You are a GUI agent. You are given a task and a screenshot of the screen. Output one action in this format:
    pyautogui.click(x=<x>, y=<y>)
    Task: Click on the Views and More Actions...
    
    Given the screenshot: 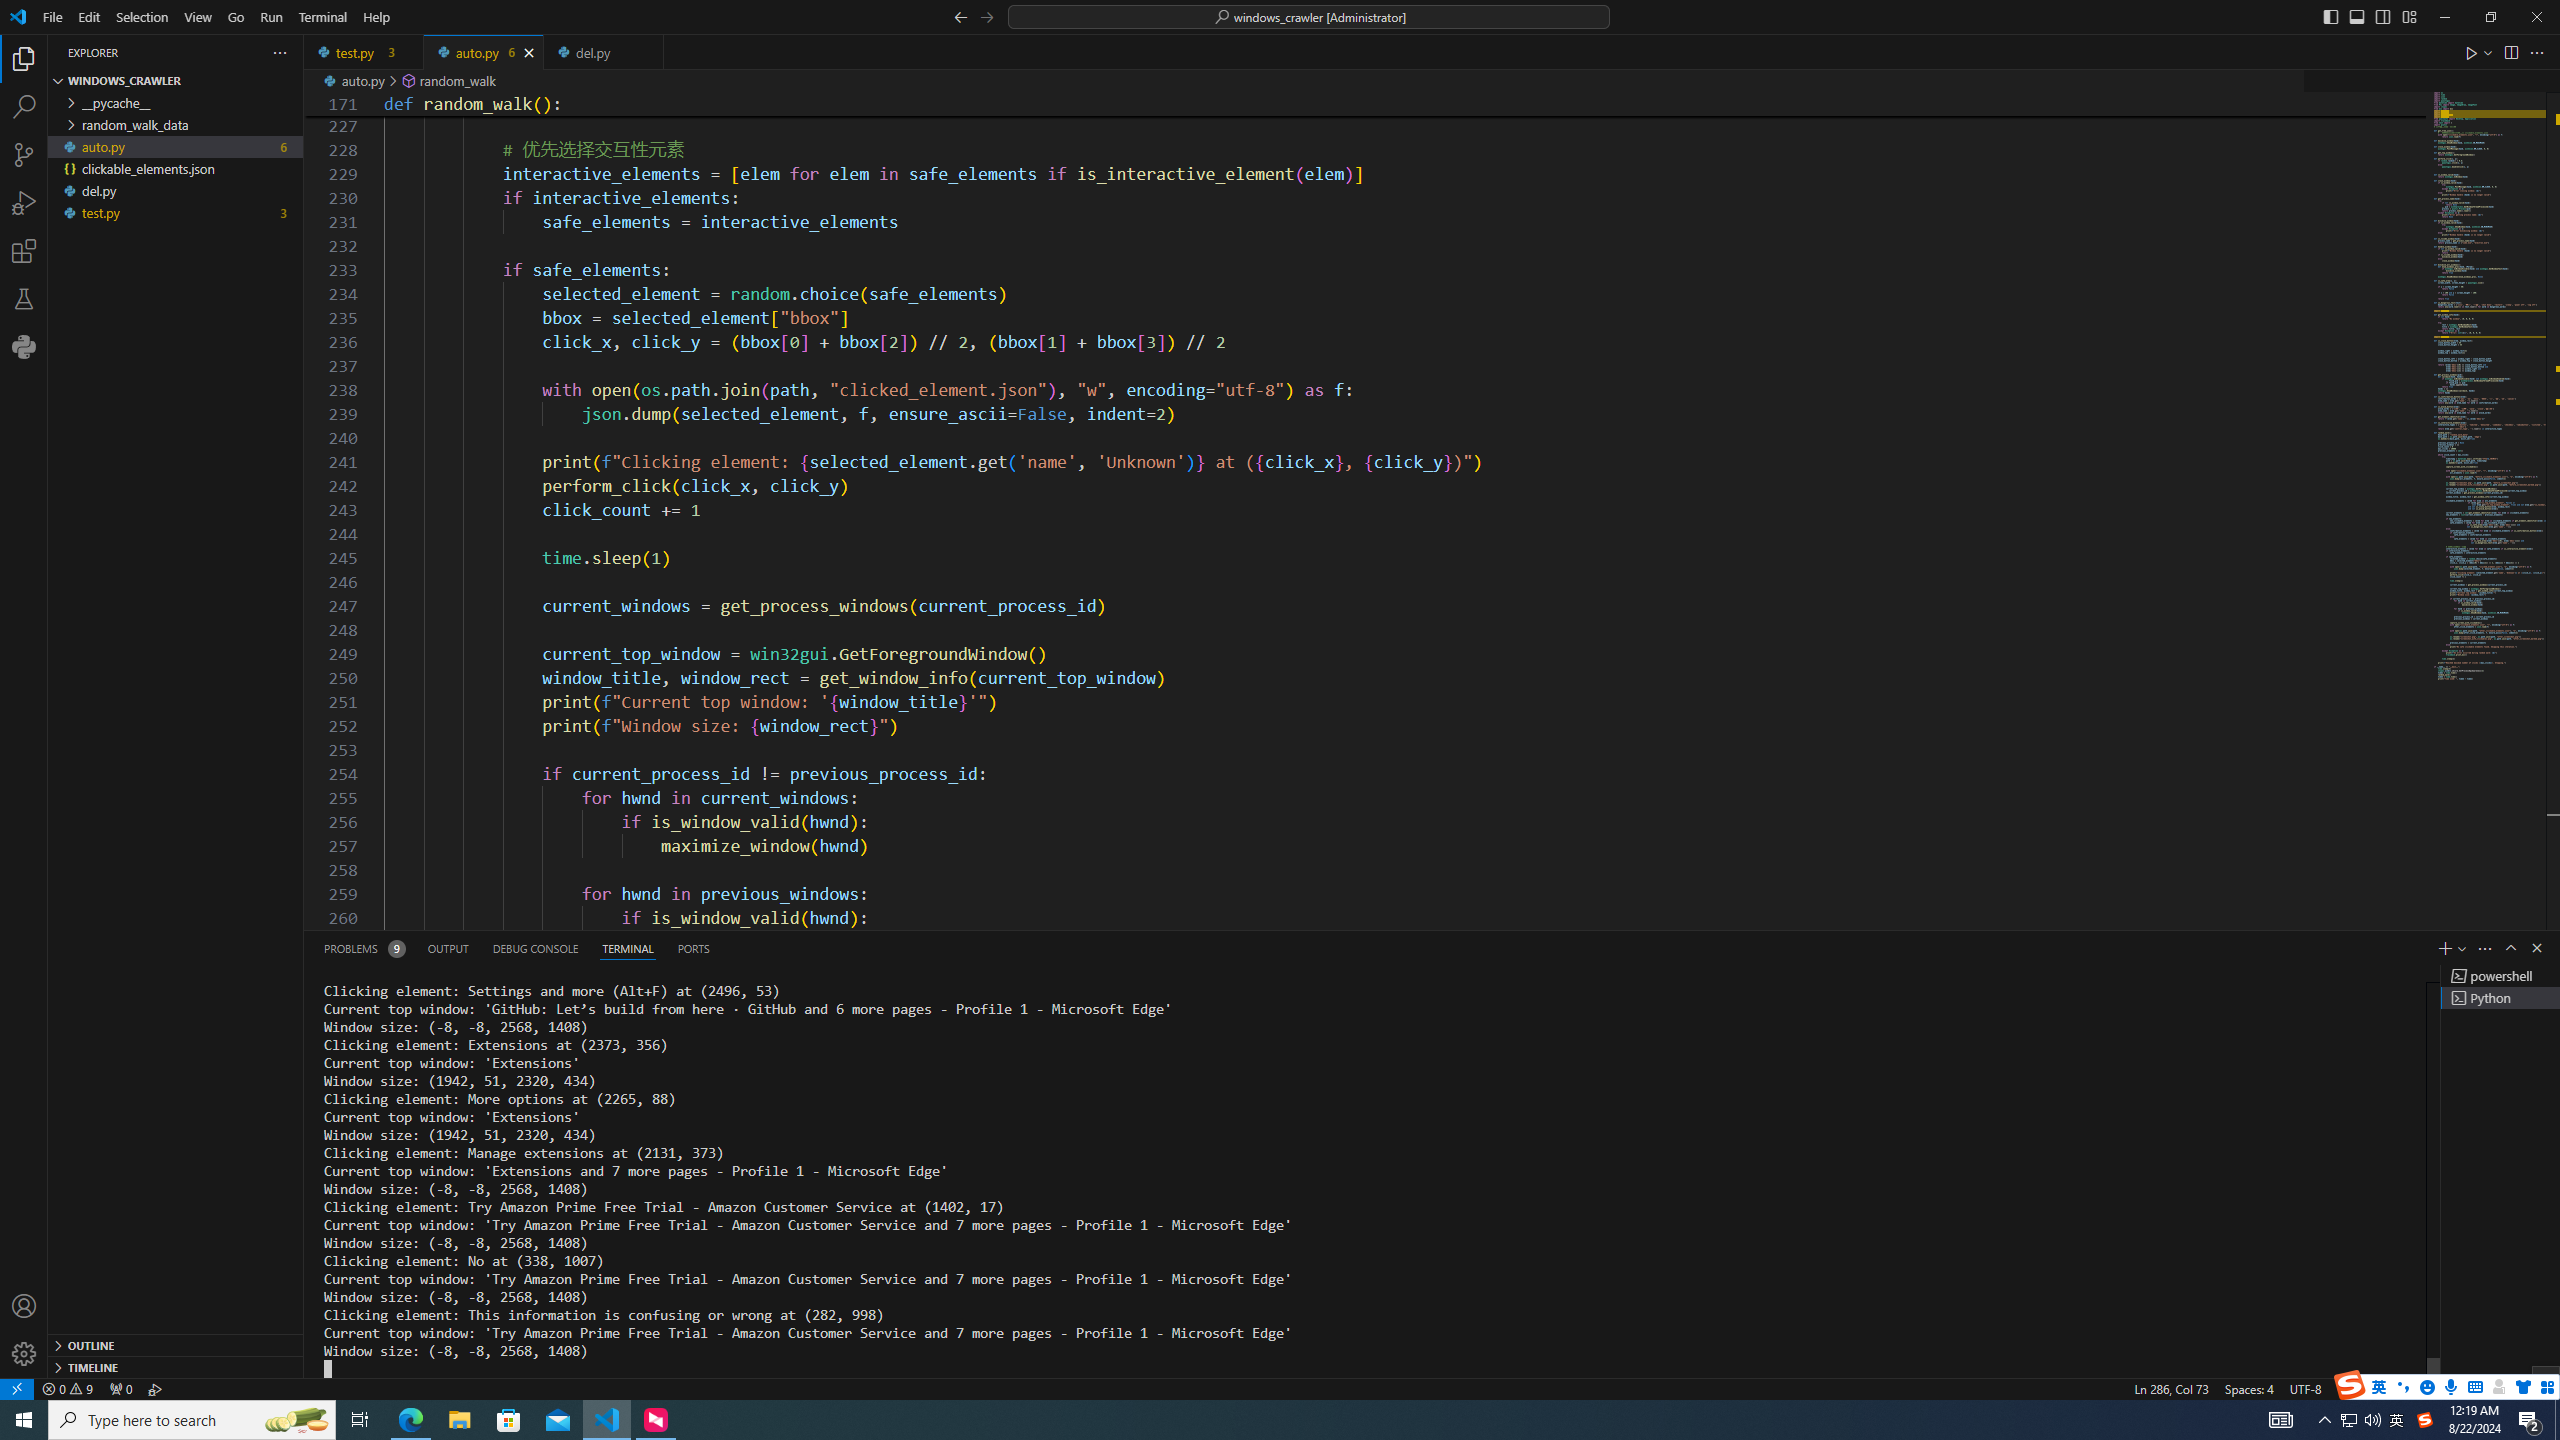 What is the action you would take?
    pyautogui.click(x=2484, y=948)
    